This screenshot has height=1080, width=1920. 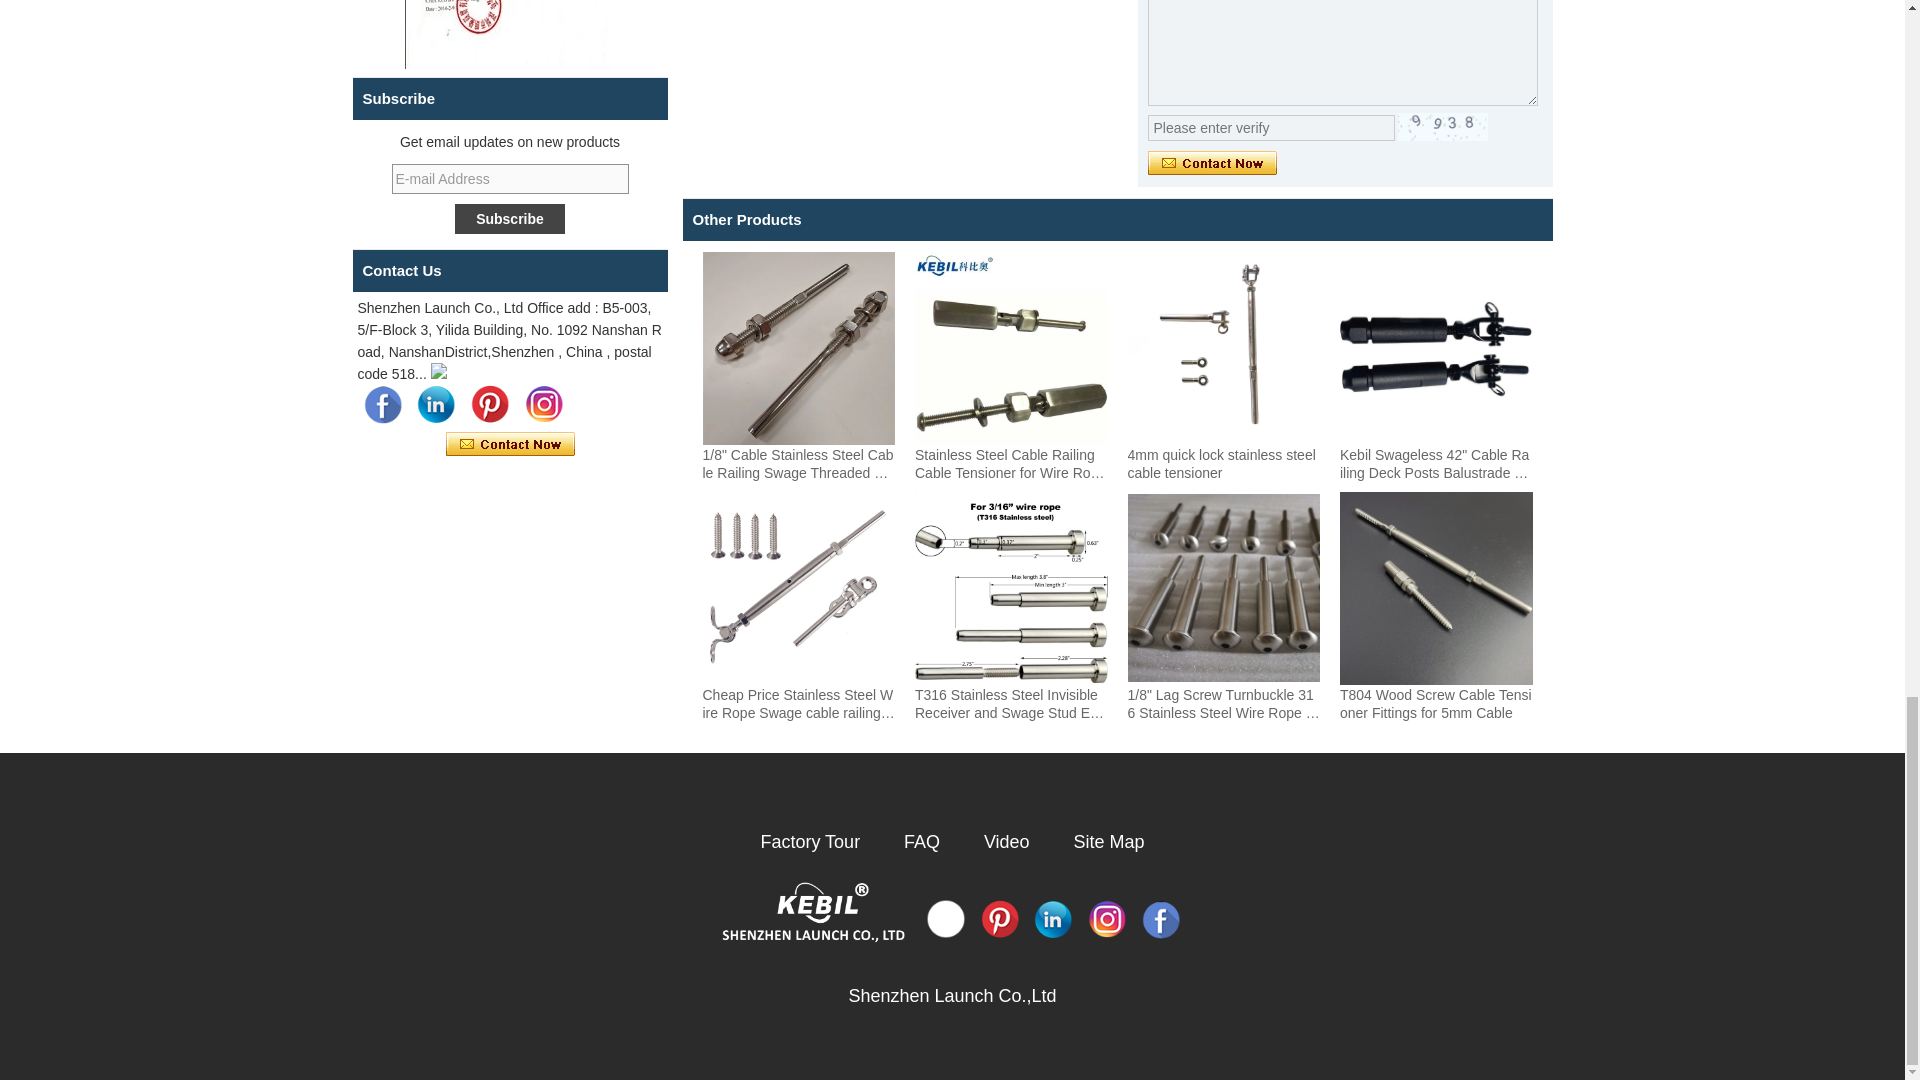 What do you see at coordinates (510, 179) in the screenshot?
I see `E-mail Address` at bounding box center [510, 179].